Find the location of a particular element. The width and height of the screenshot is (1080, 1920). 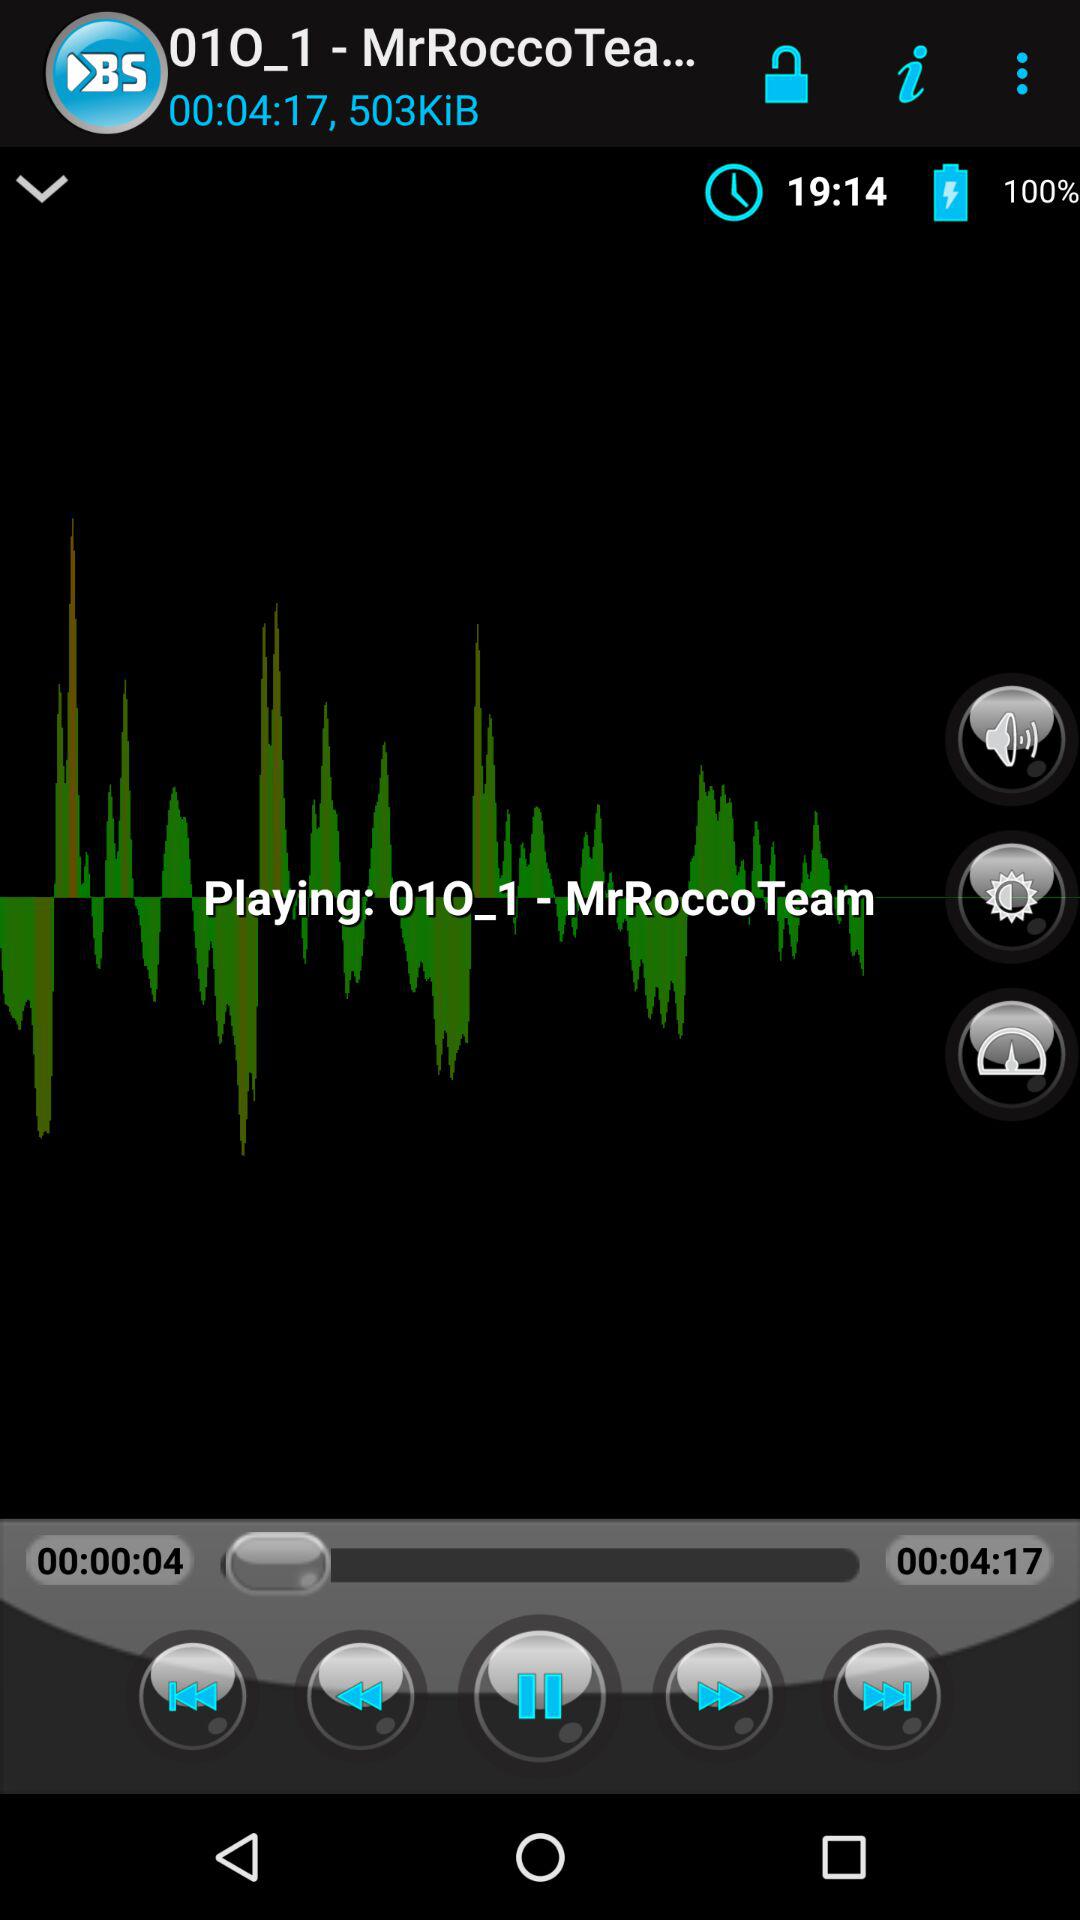

press the icon next to the 00 04 17 item is located at coordinates (42, 188).